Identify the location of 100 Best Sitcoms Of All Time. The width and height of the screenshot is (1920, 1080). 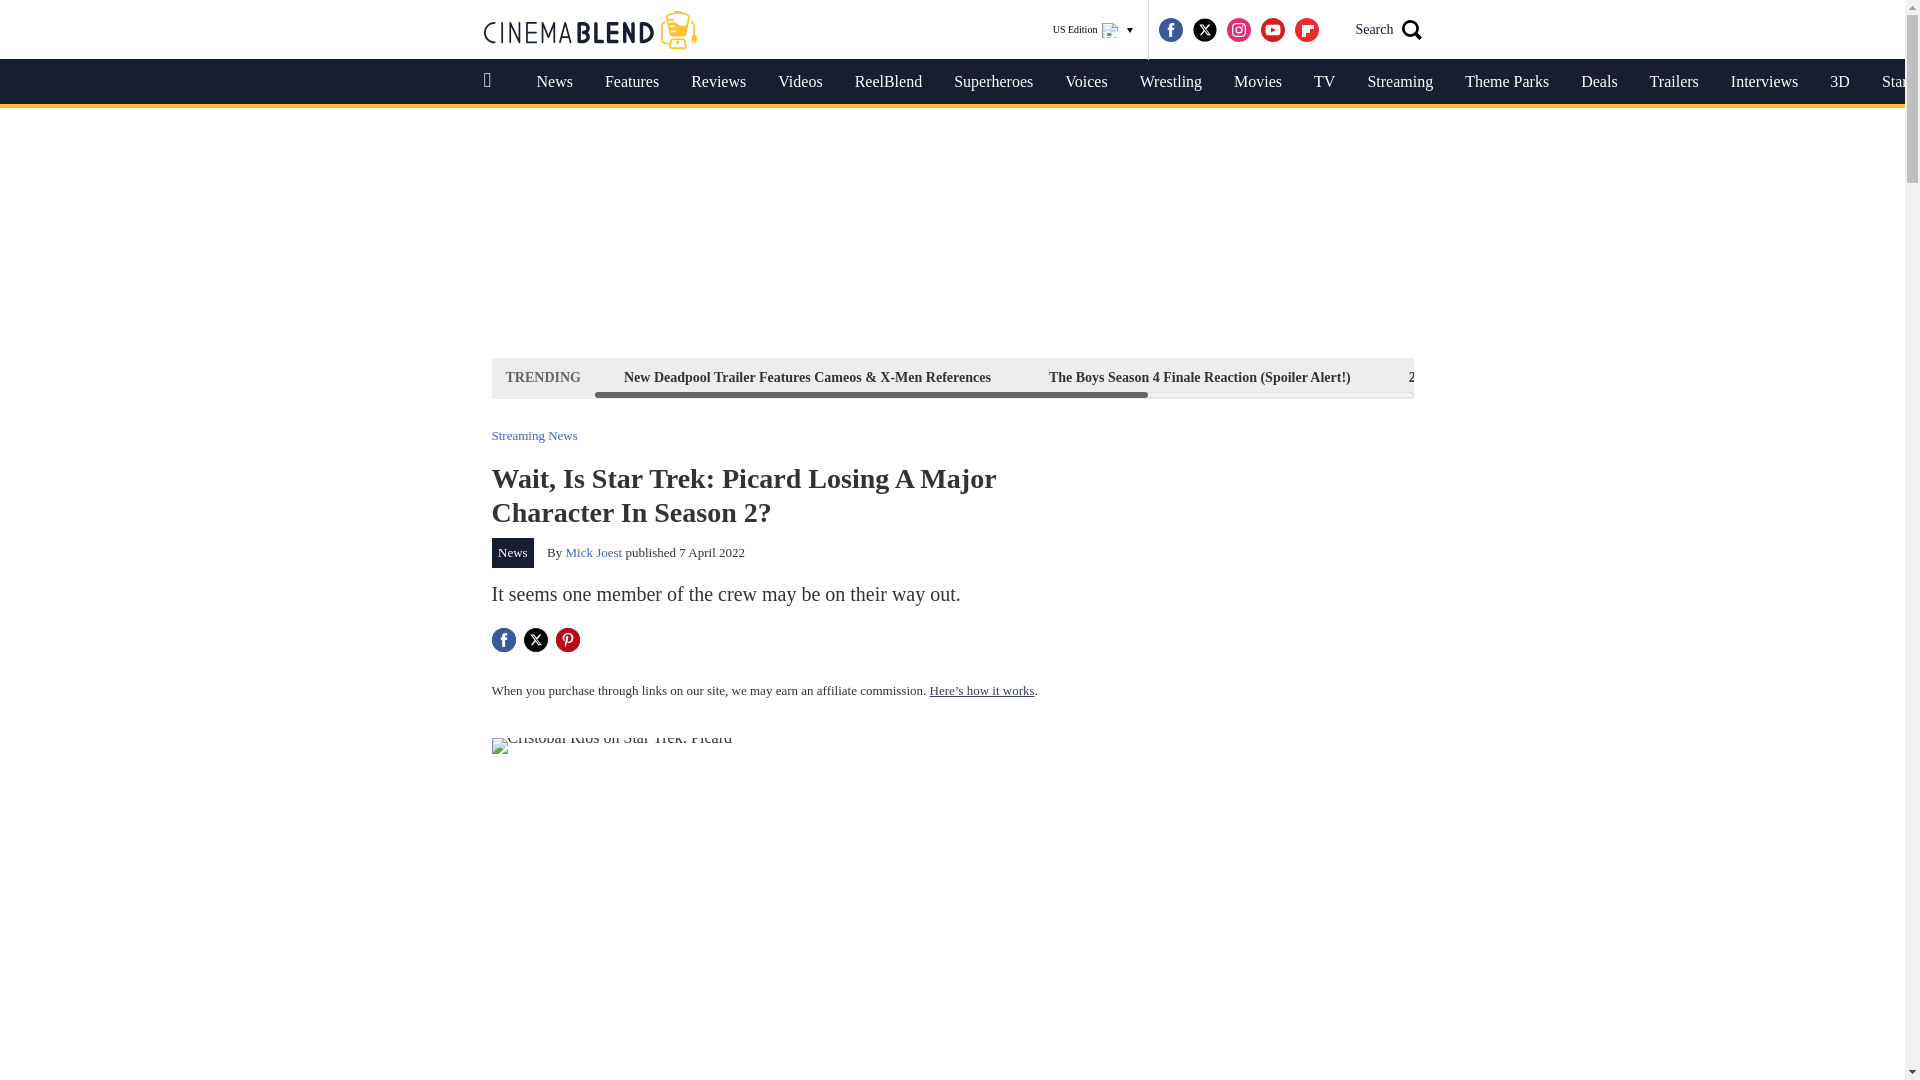
(1693, 377).